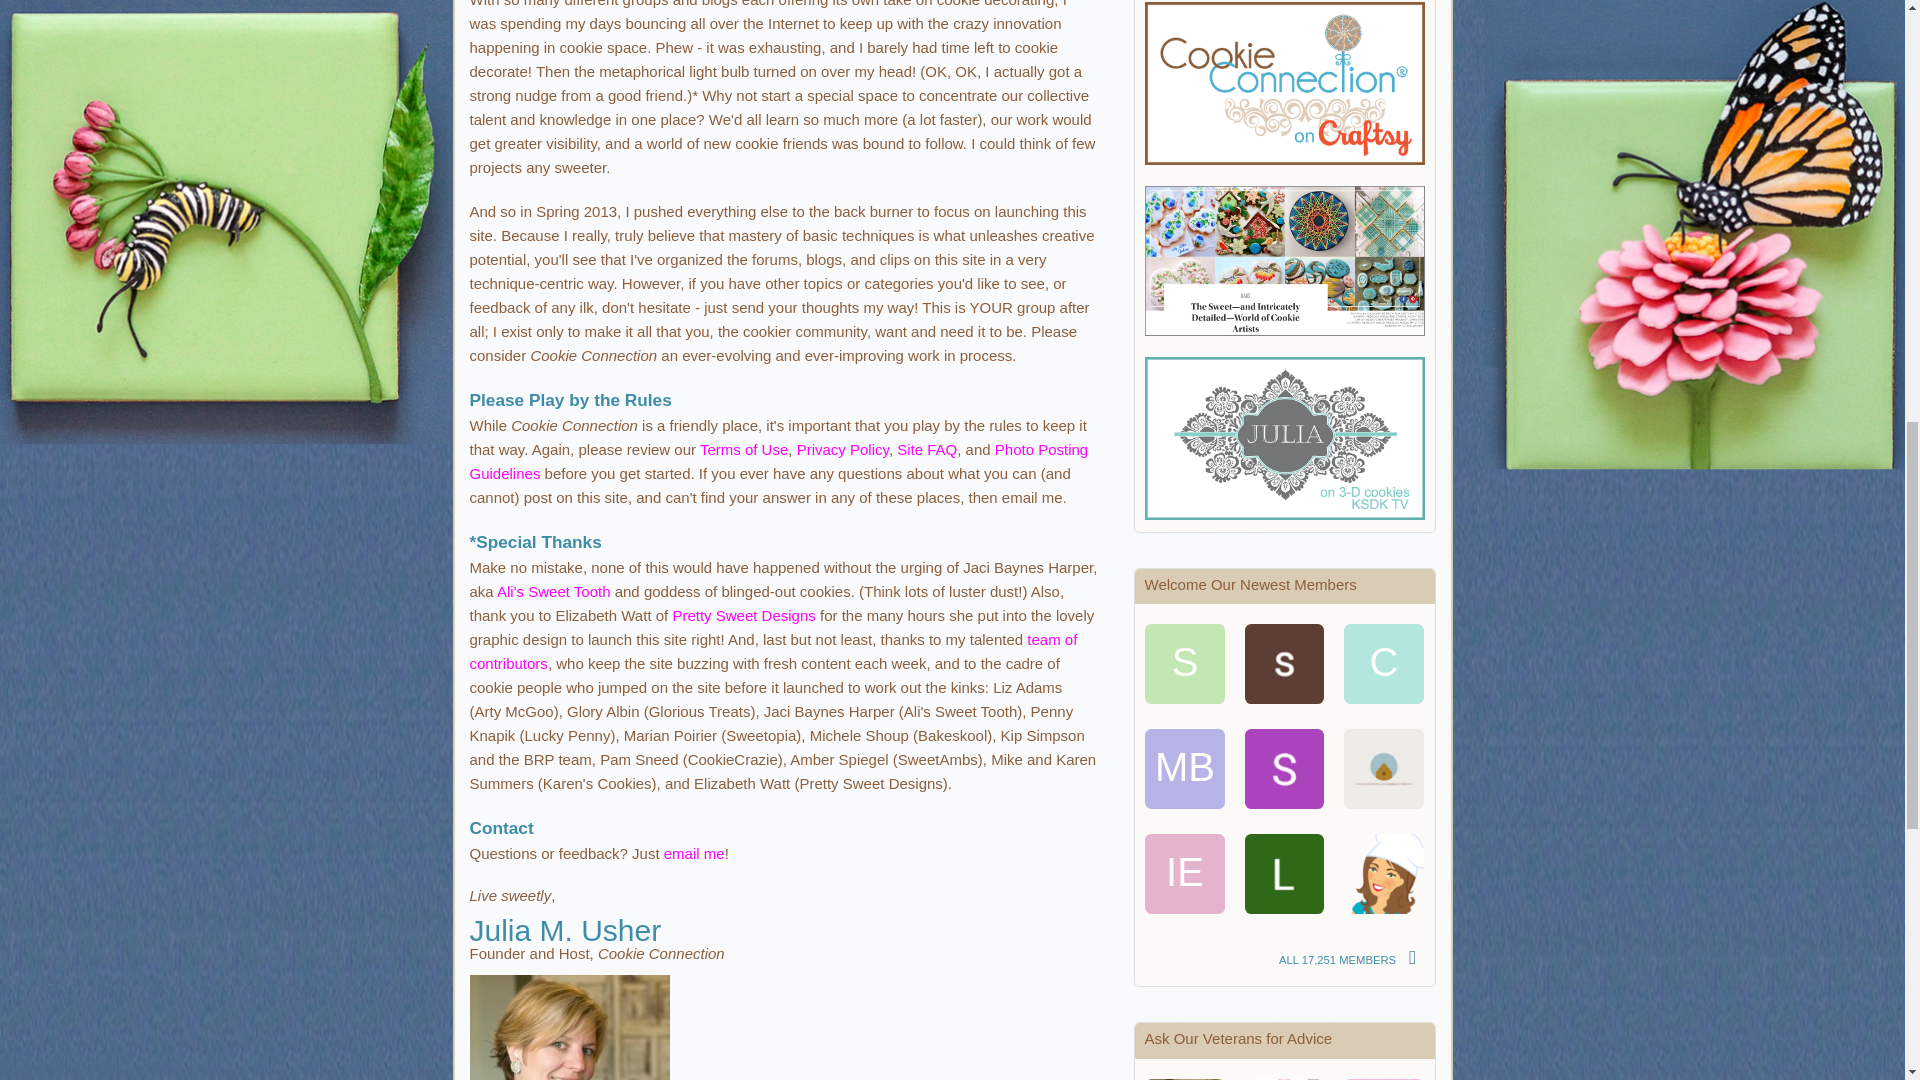 The width and height of the screenshot is (1920, 1080). I want to click on Lyly, so click(1284, 873).